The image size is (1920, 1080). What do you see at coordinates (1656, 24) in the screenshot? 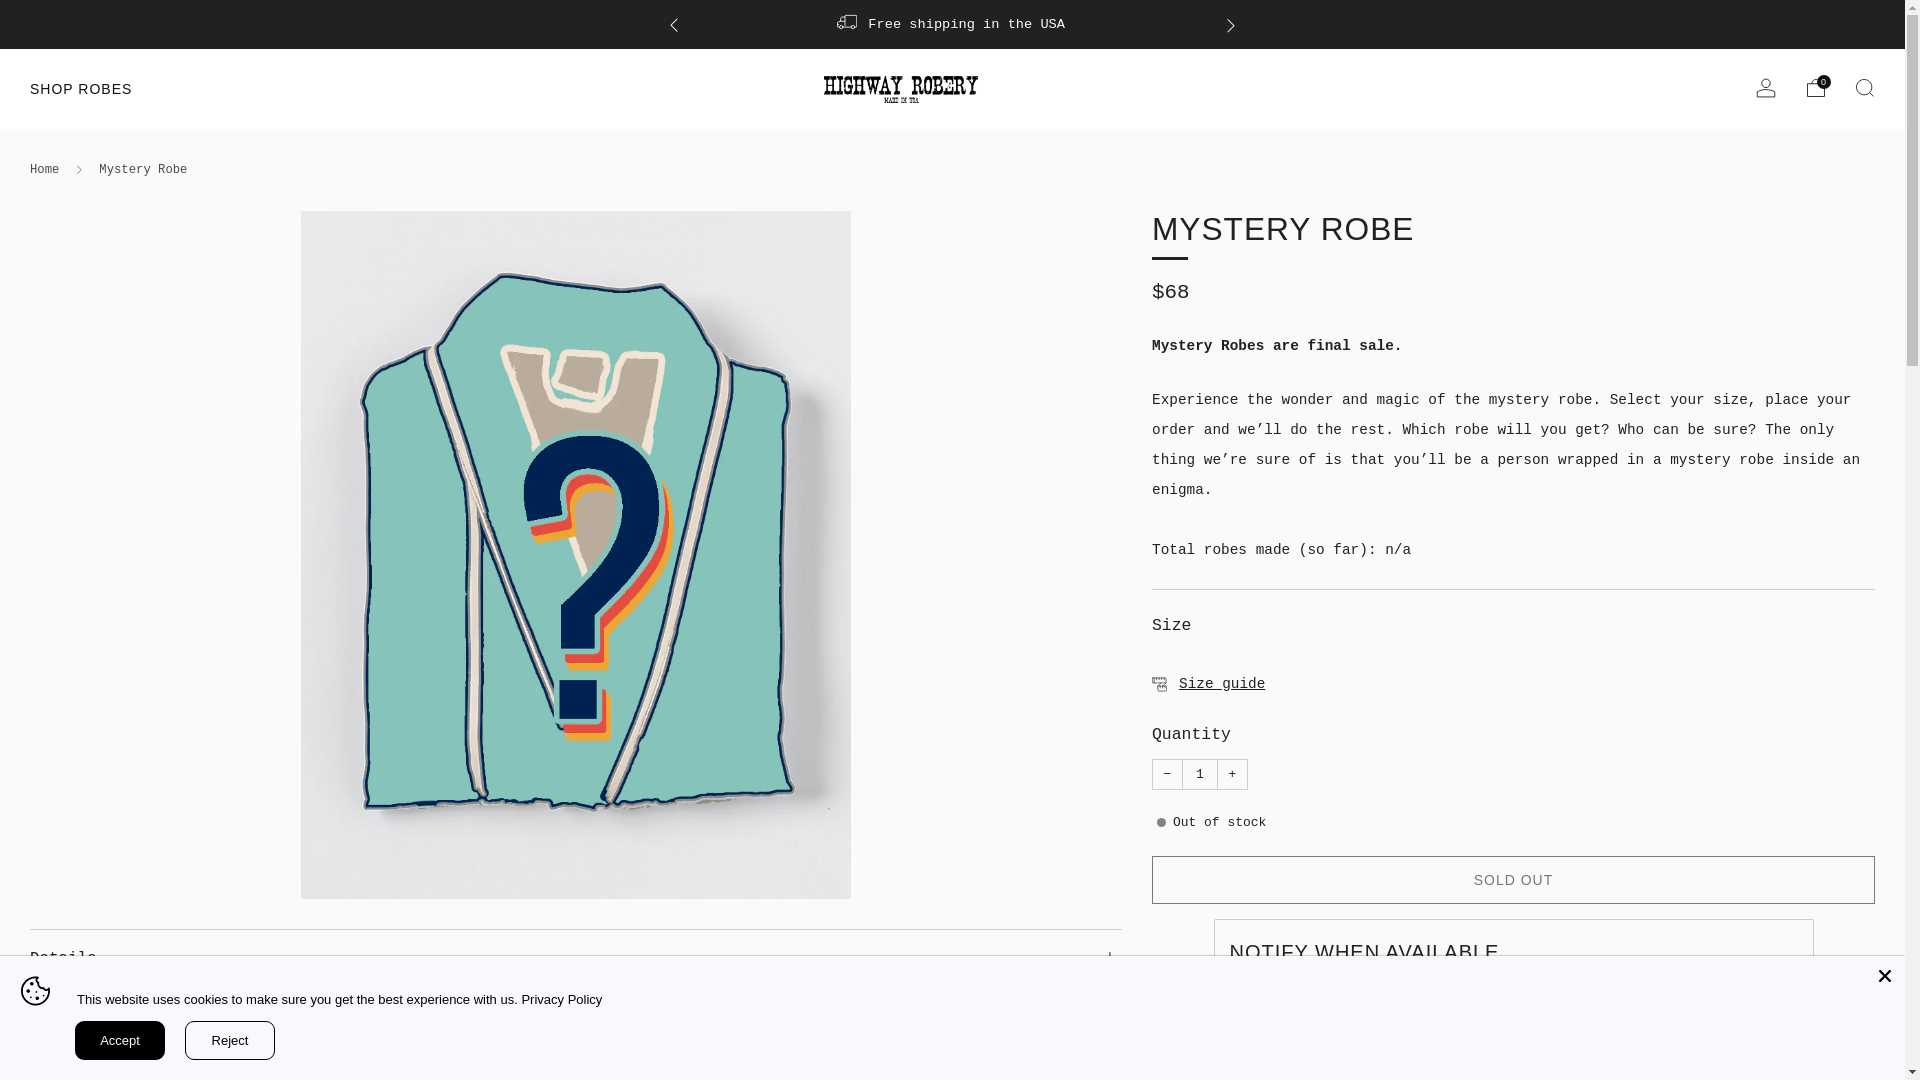
I see `shop now` at bounding box center [1656, 24].